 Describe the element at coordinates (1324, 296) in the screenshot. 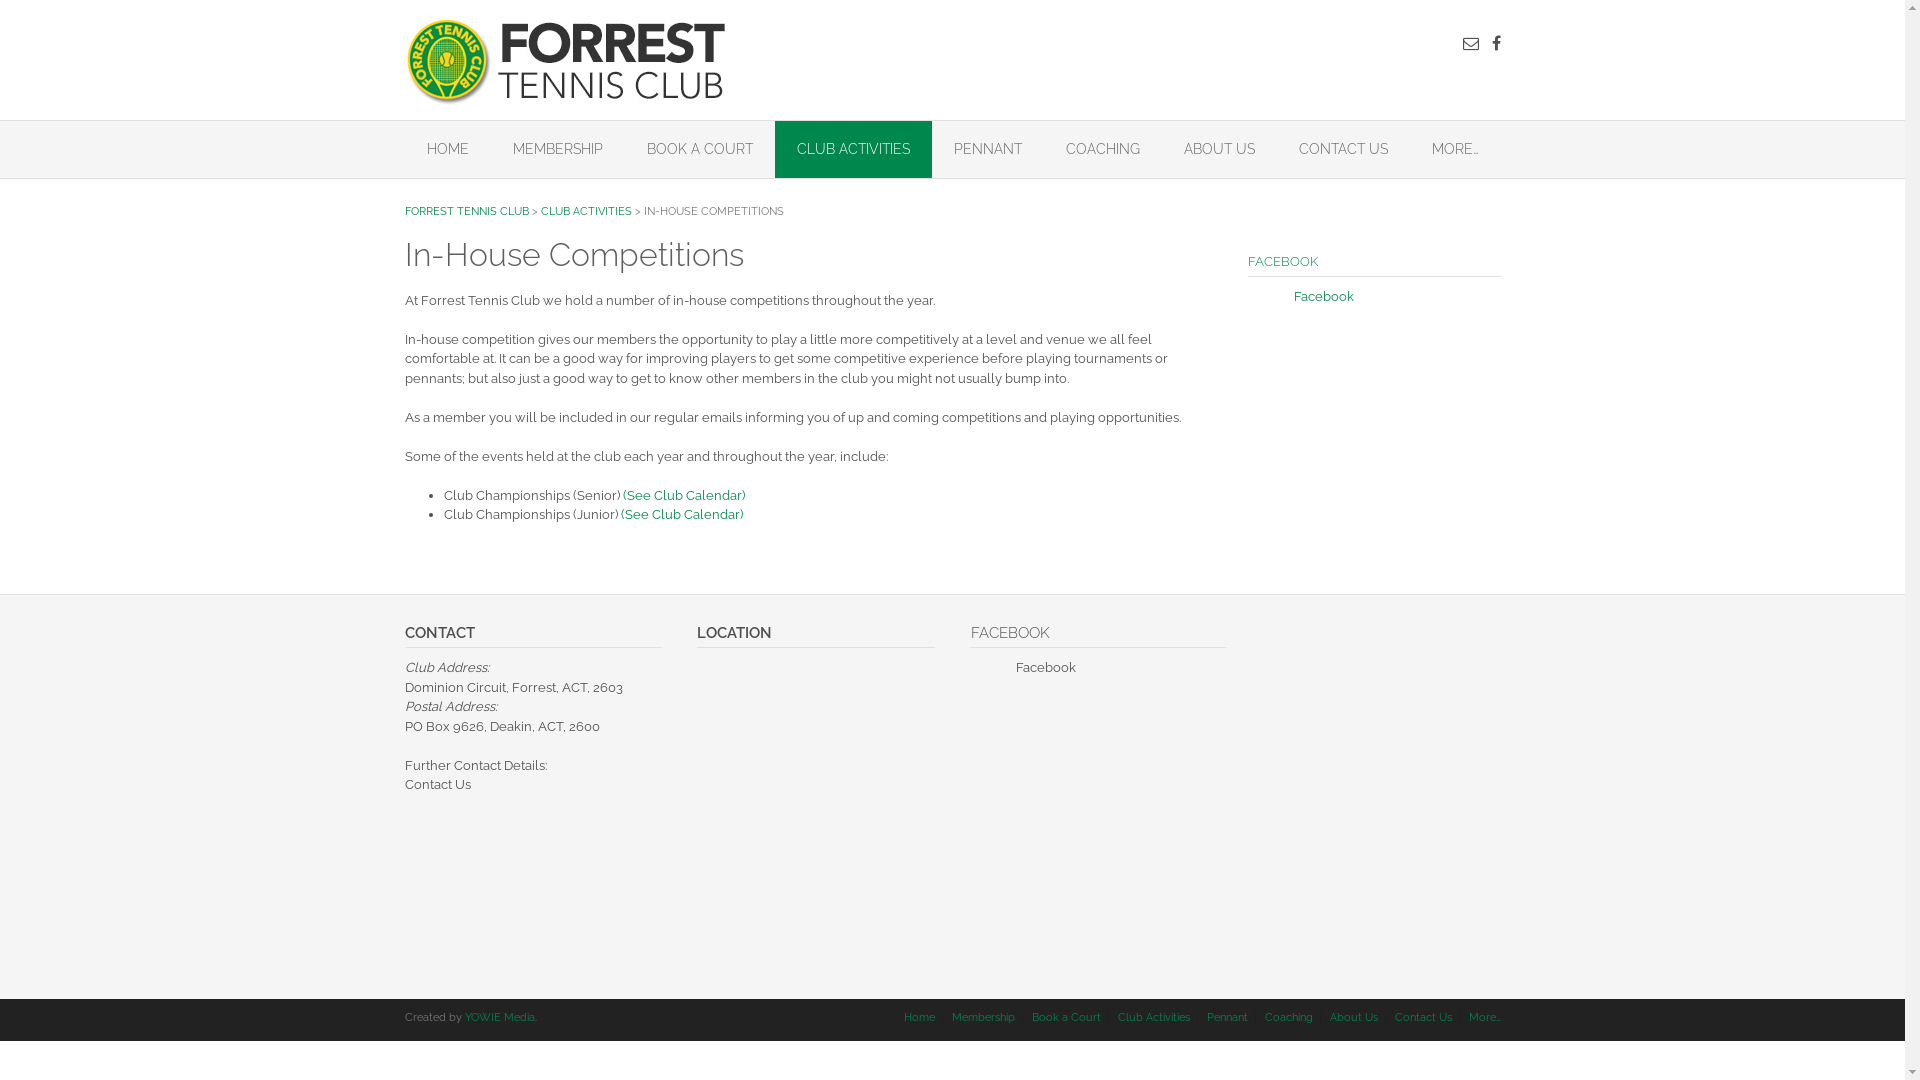

I see `Facebook` at that location.